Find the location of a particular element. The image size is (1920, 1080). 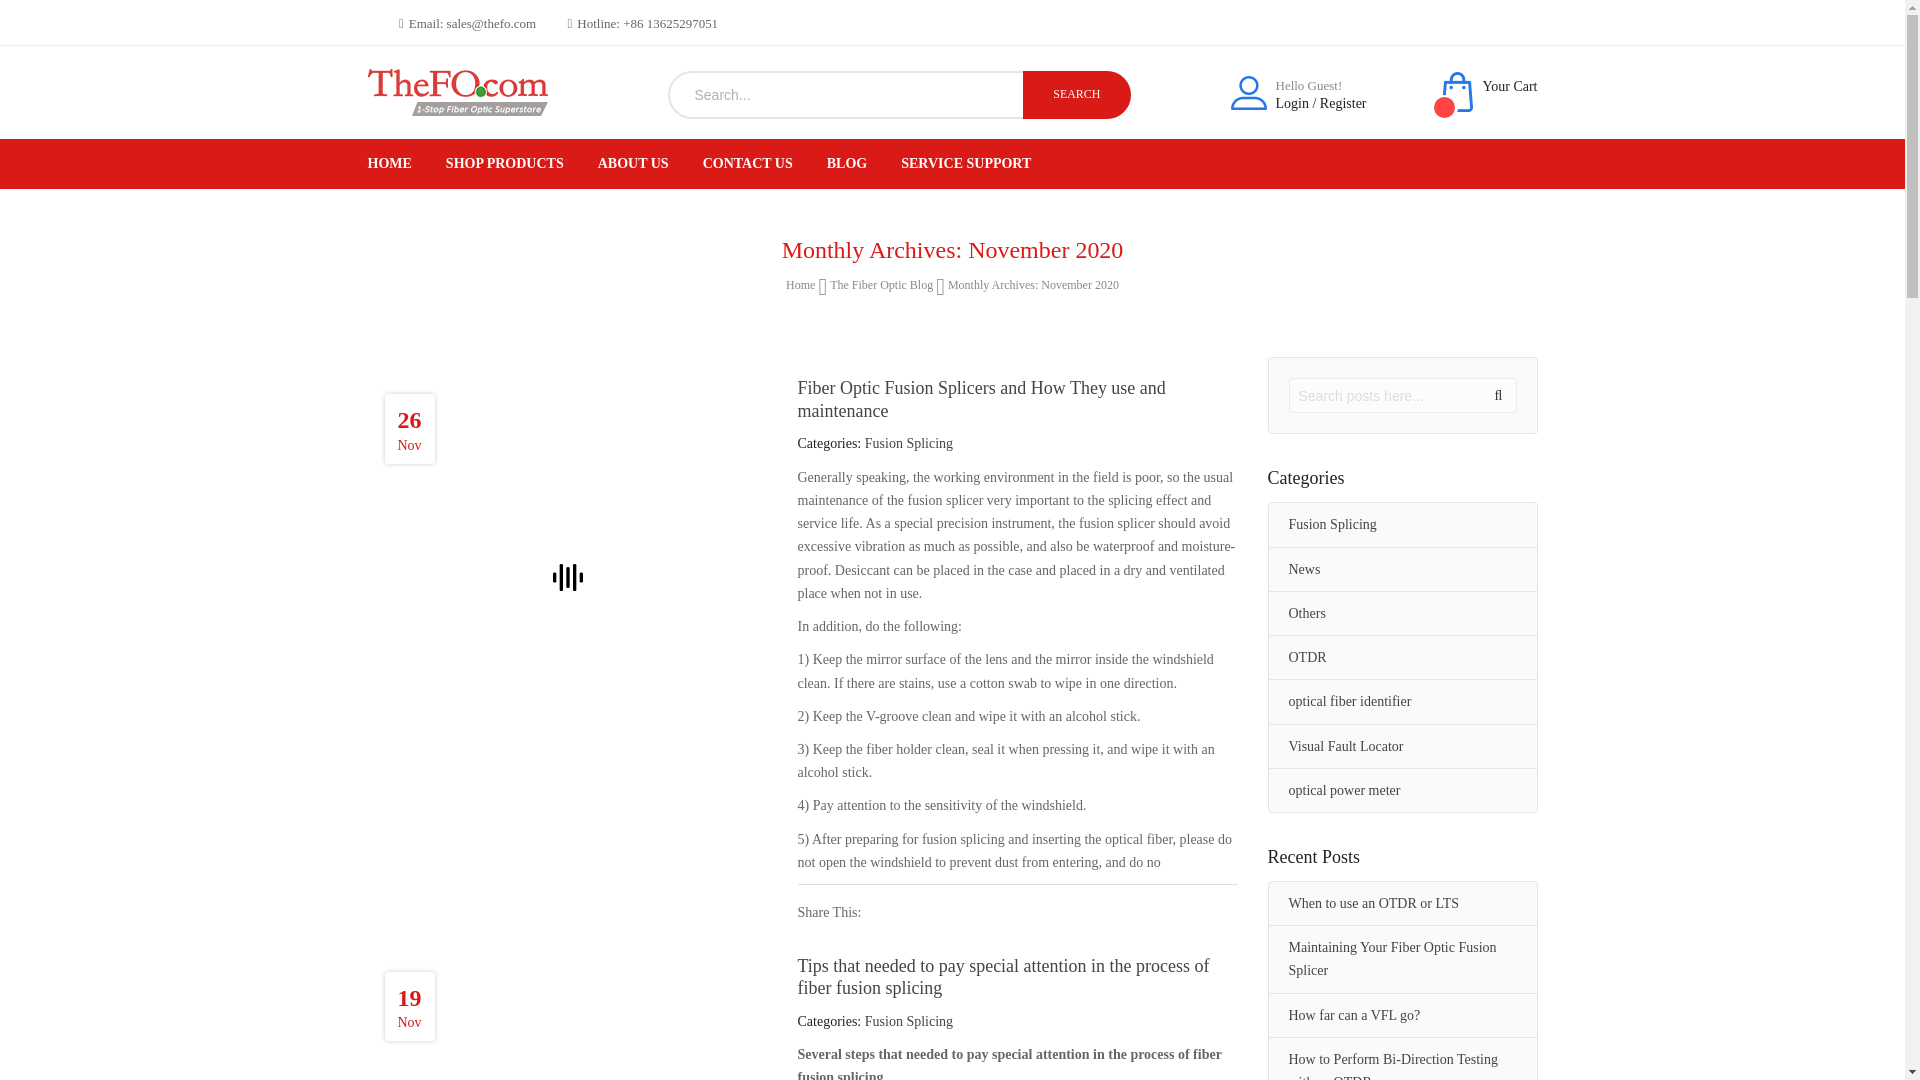

SHOP PRODUCTS is located at coordinates (504, 164).